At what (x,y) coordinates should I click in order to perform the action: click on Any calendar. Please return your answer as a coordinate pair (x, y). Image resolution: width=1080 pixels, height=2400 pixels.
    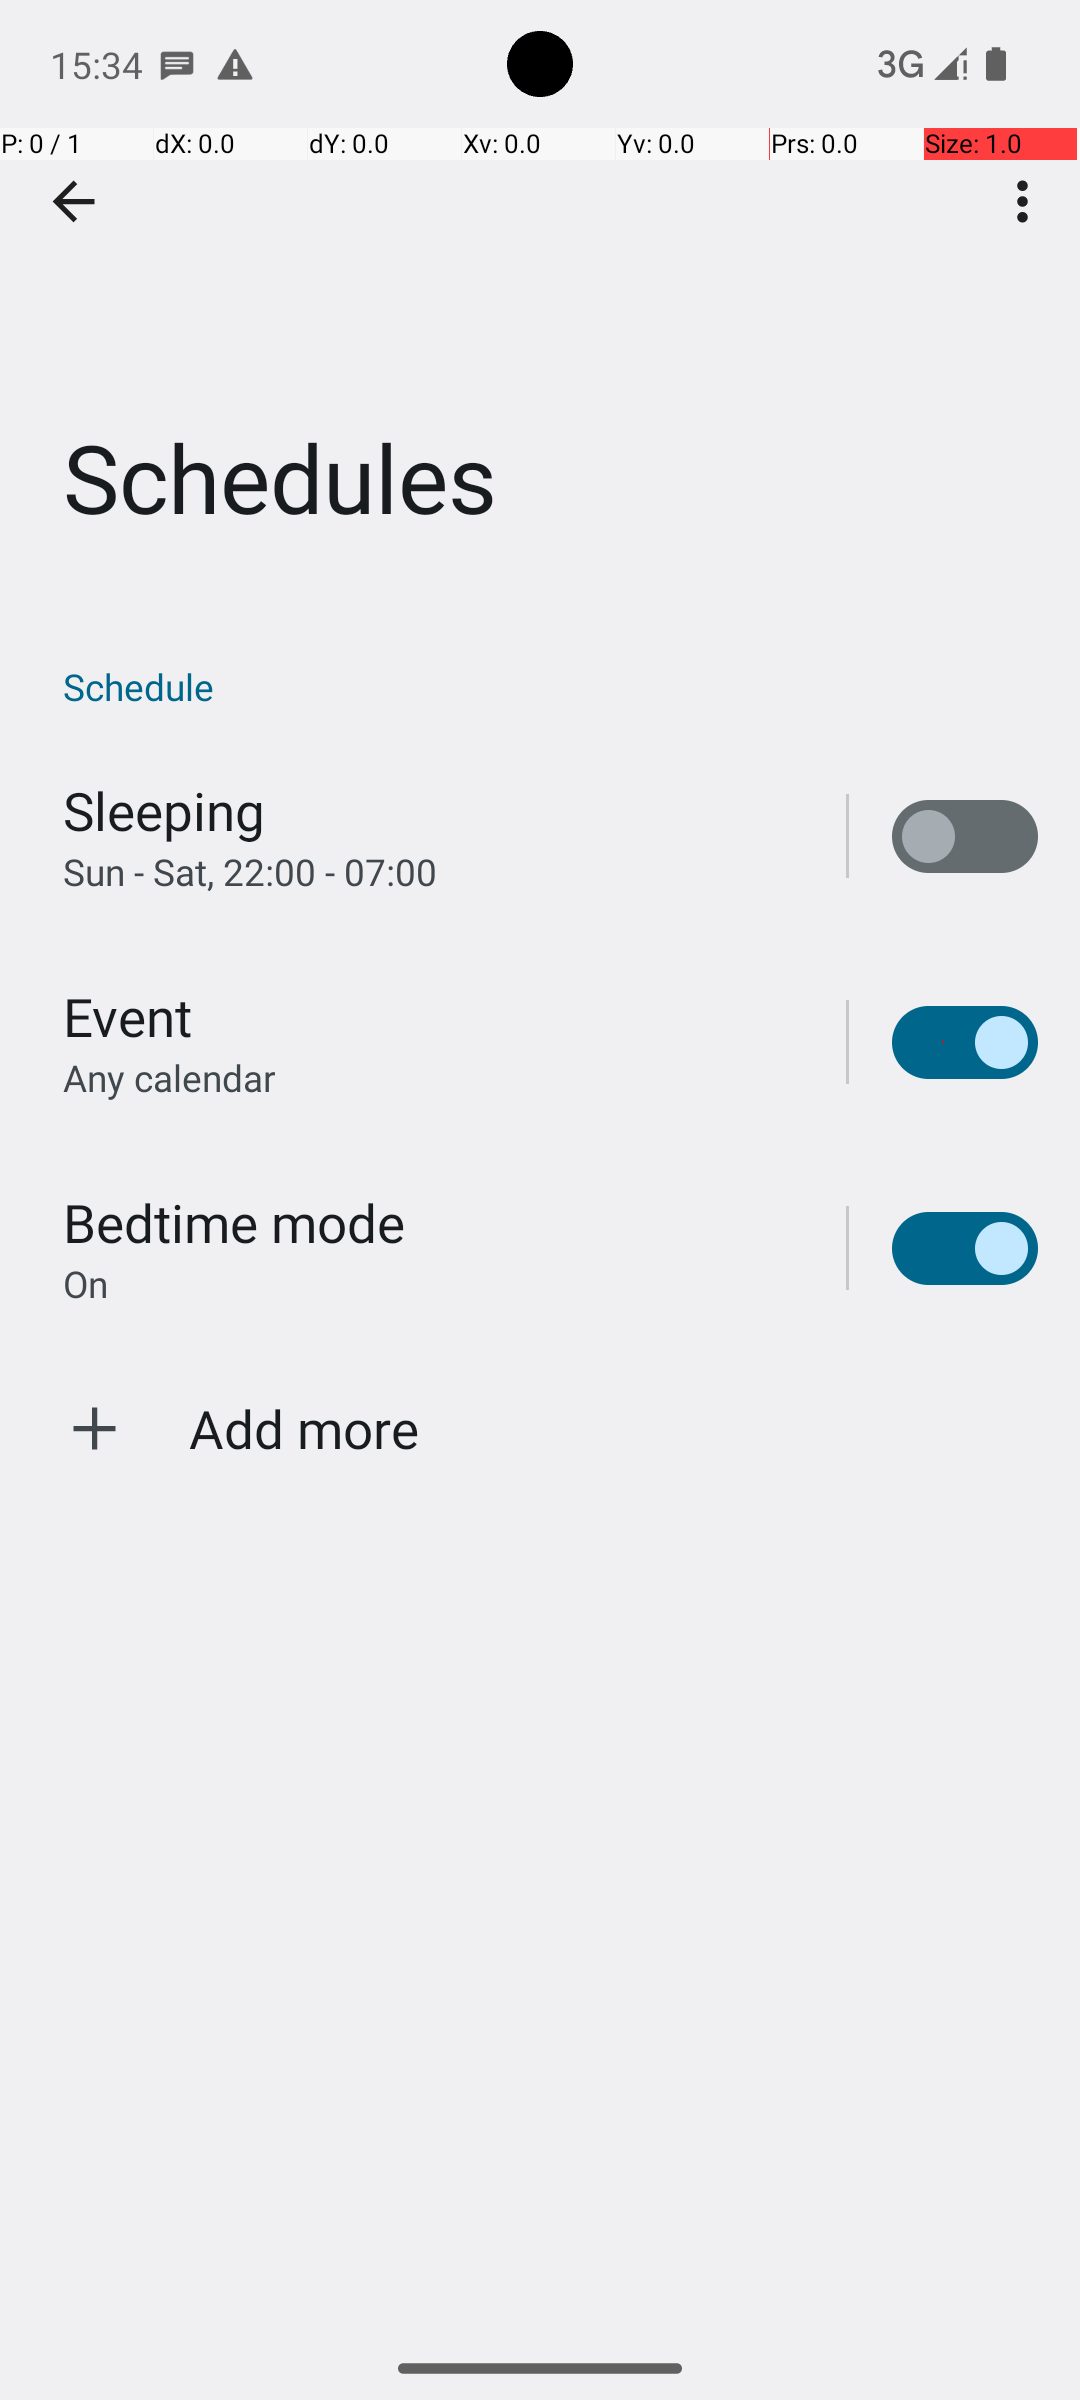
    Looking at the image, I should click on (170, 1078).